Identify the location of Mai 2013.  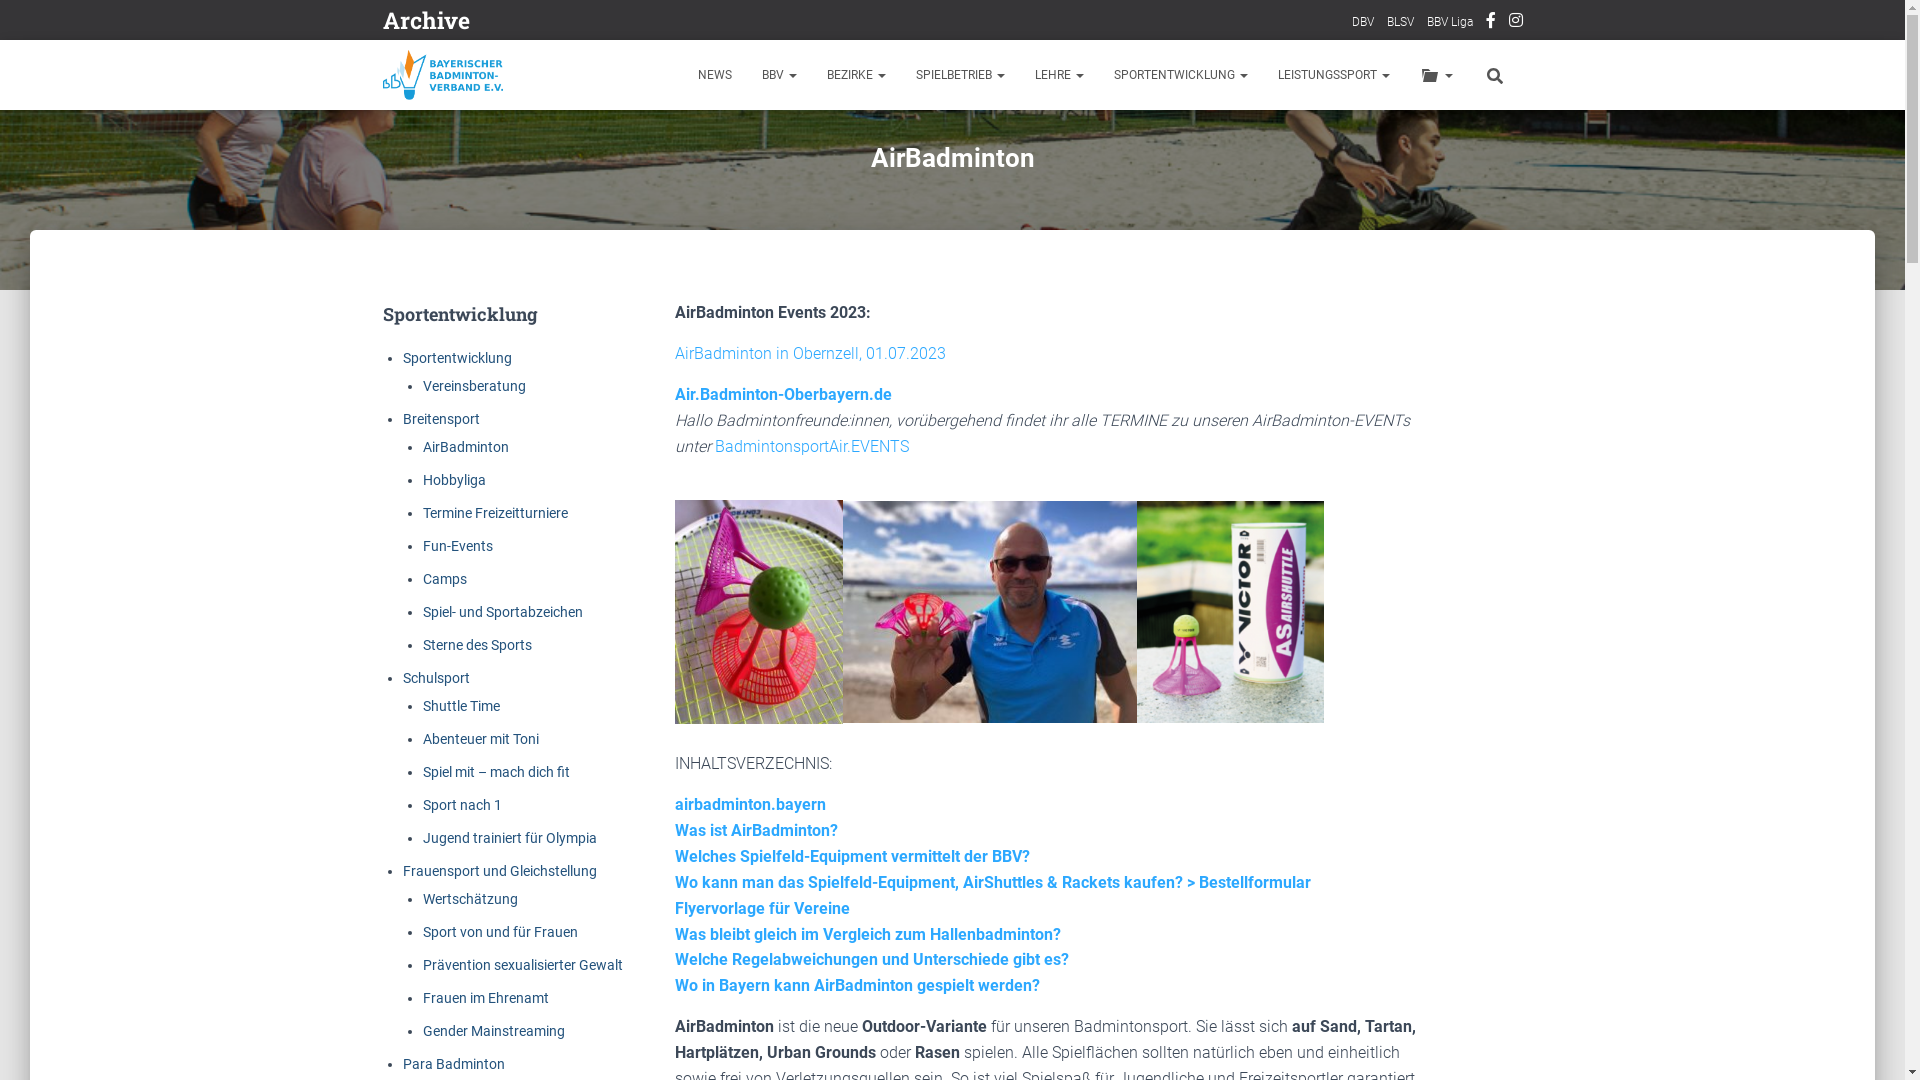
(433, 905).